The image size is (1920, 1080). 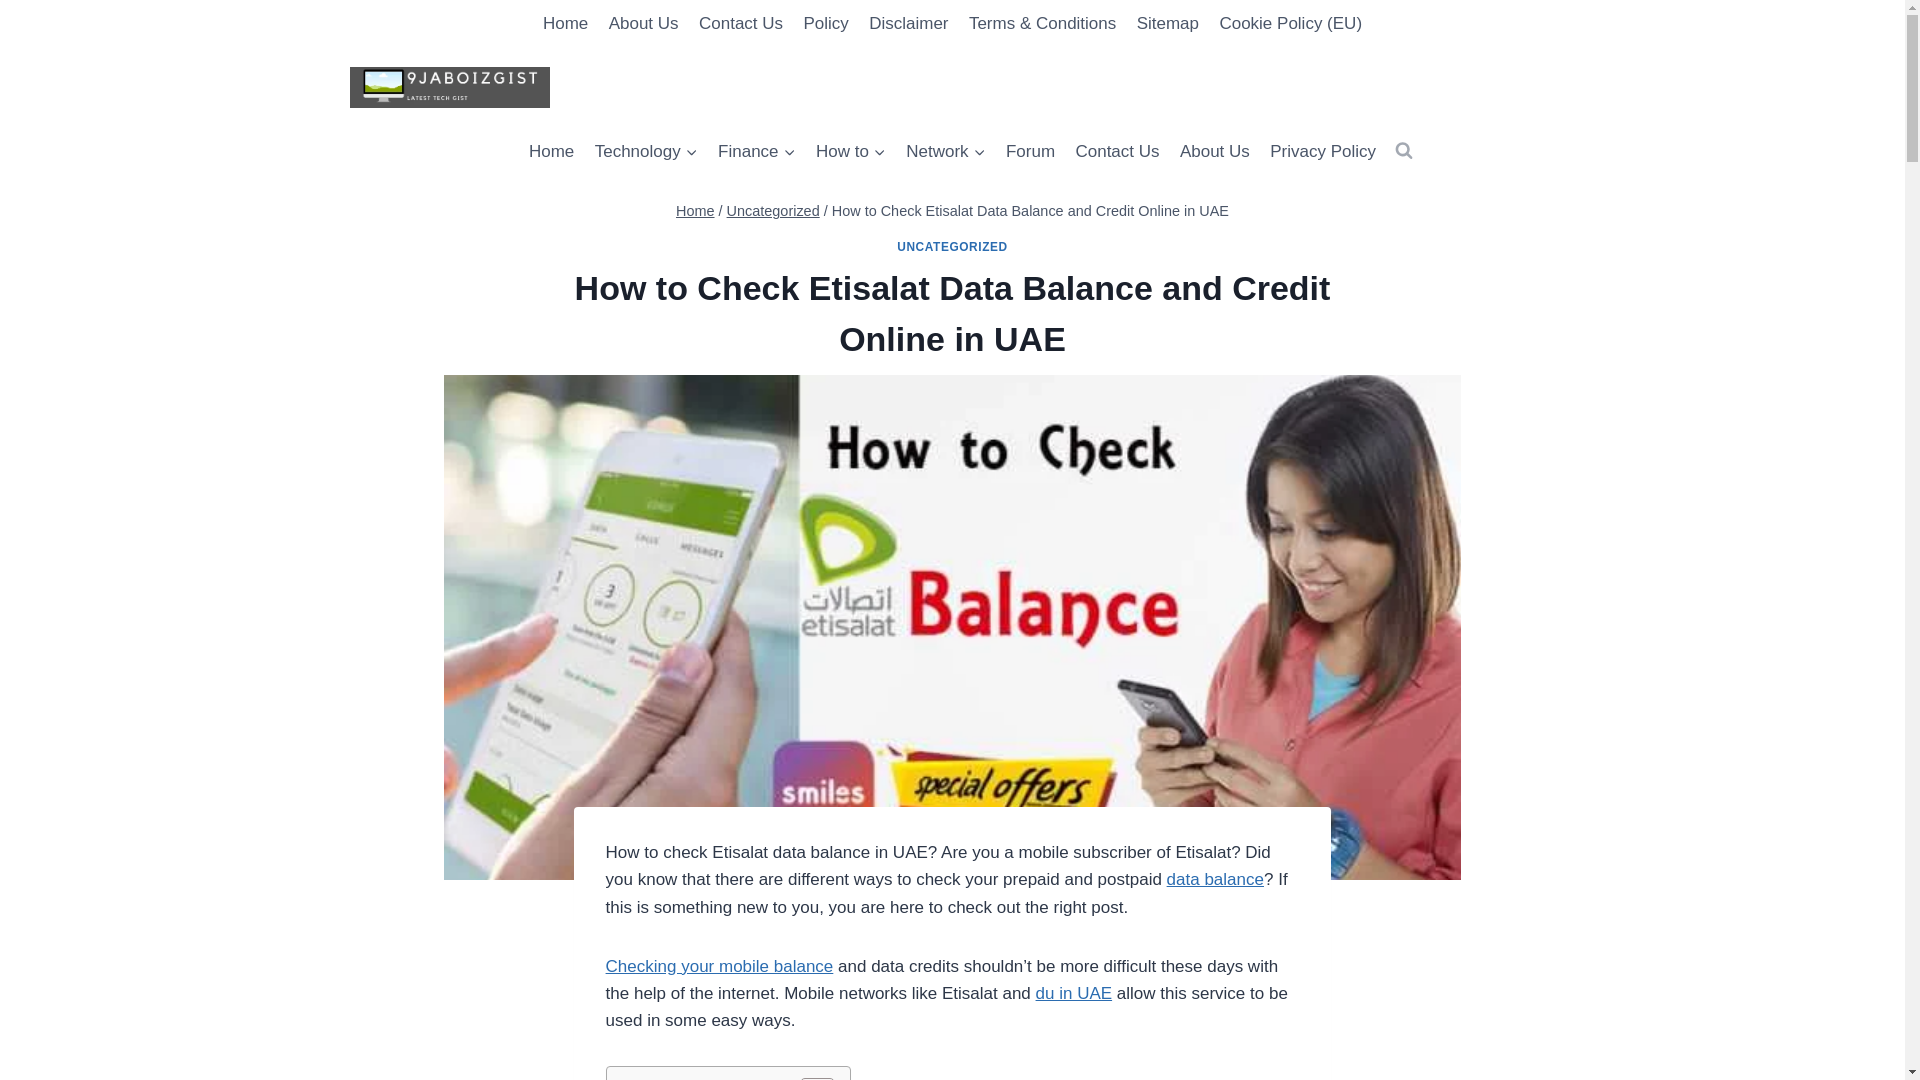 I want to click on Network, so click(x=946, y=152).